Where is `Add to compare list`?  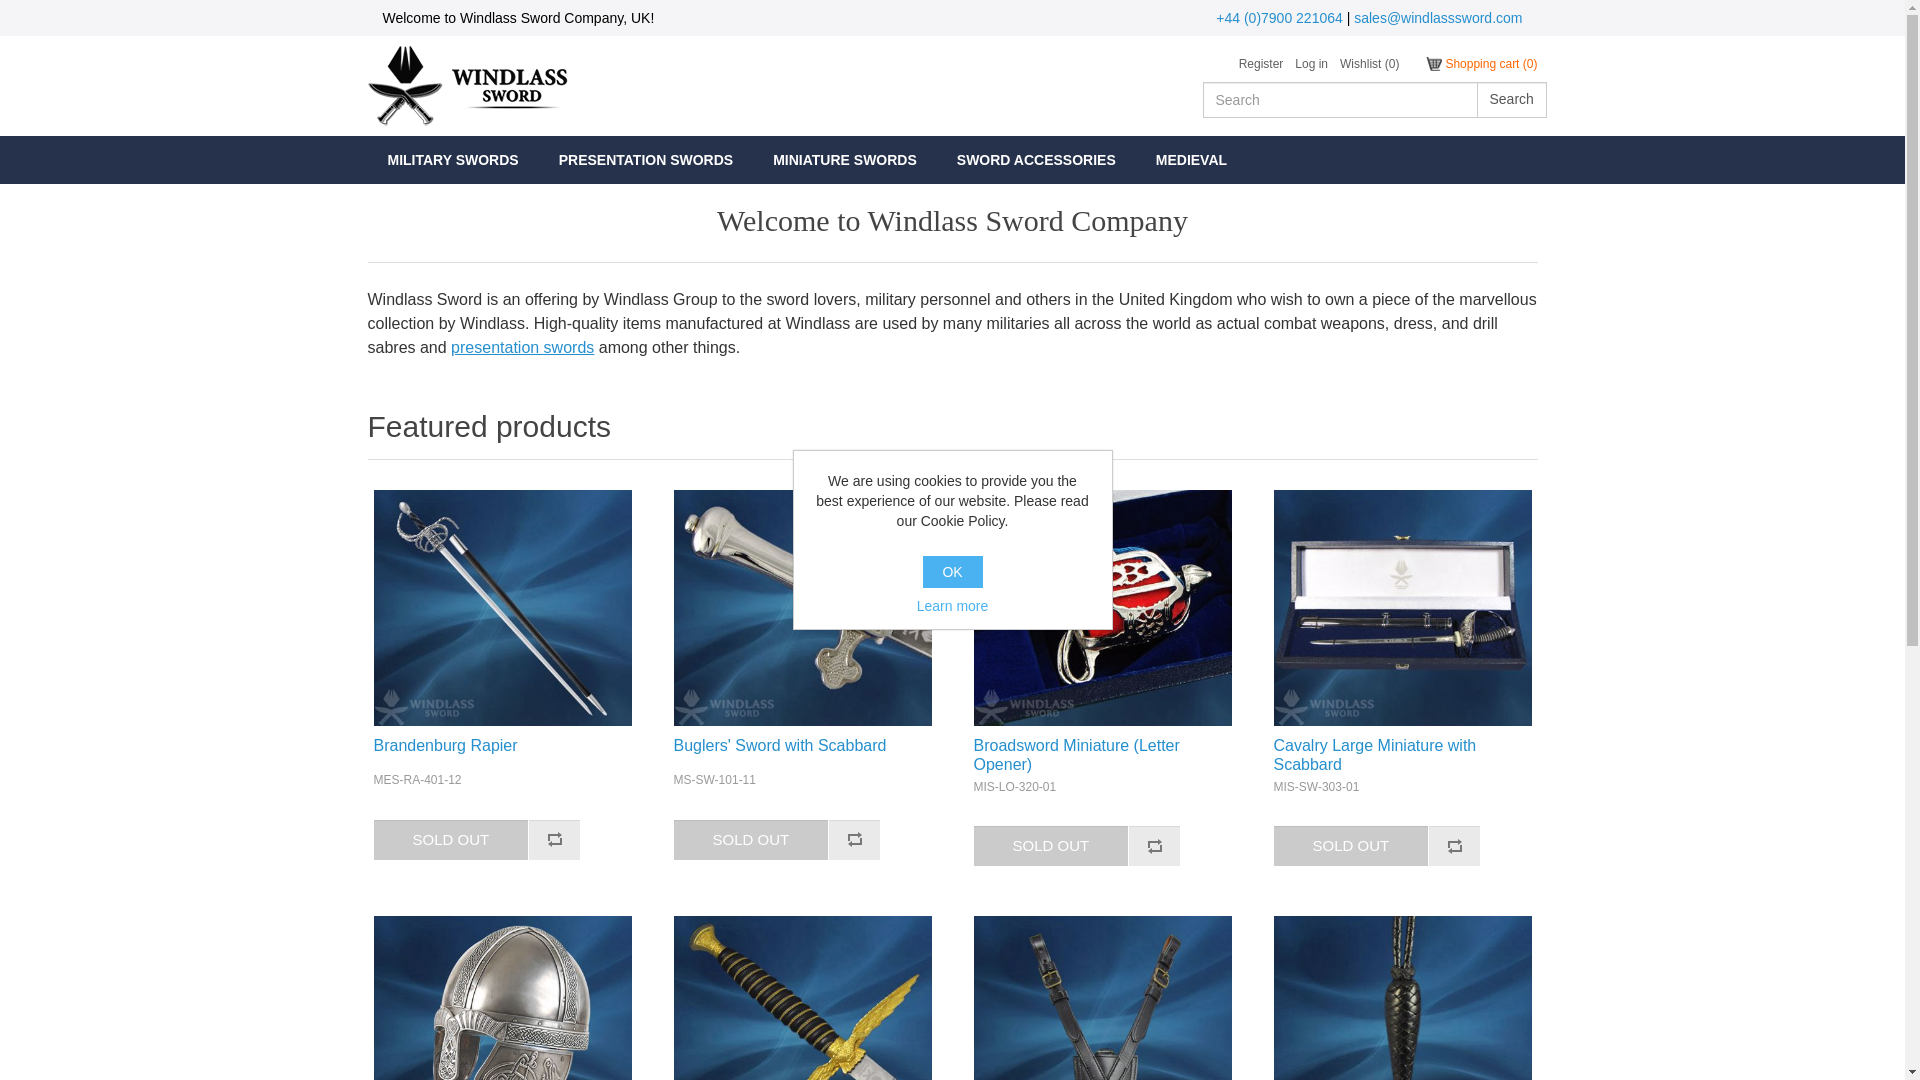 Add to compare list is located at coordinates (1154, 846).